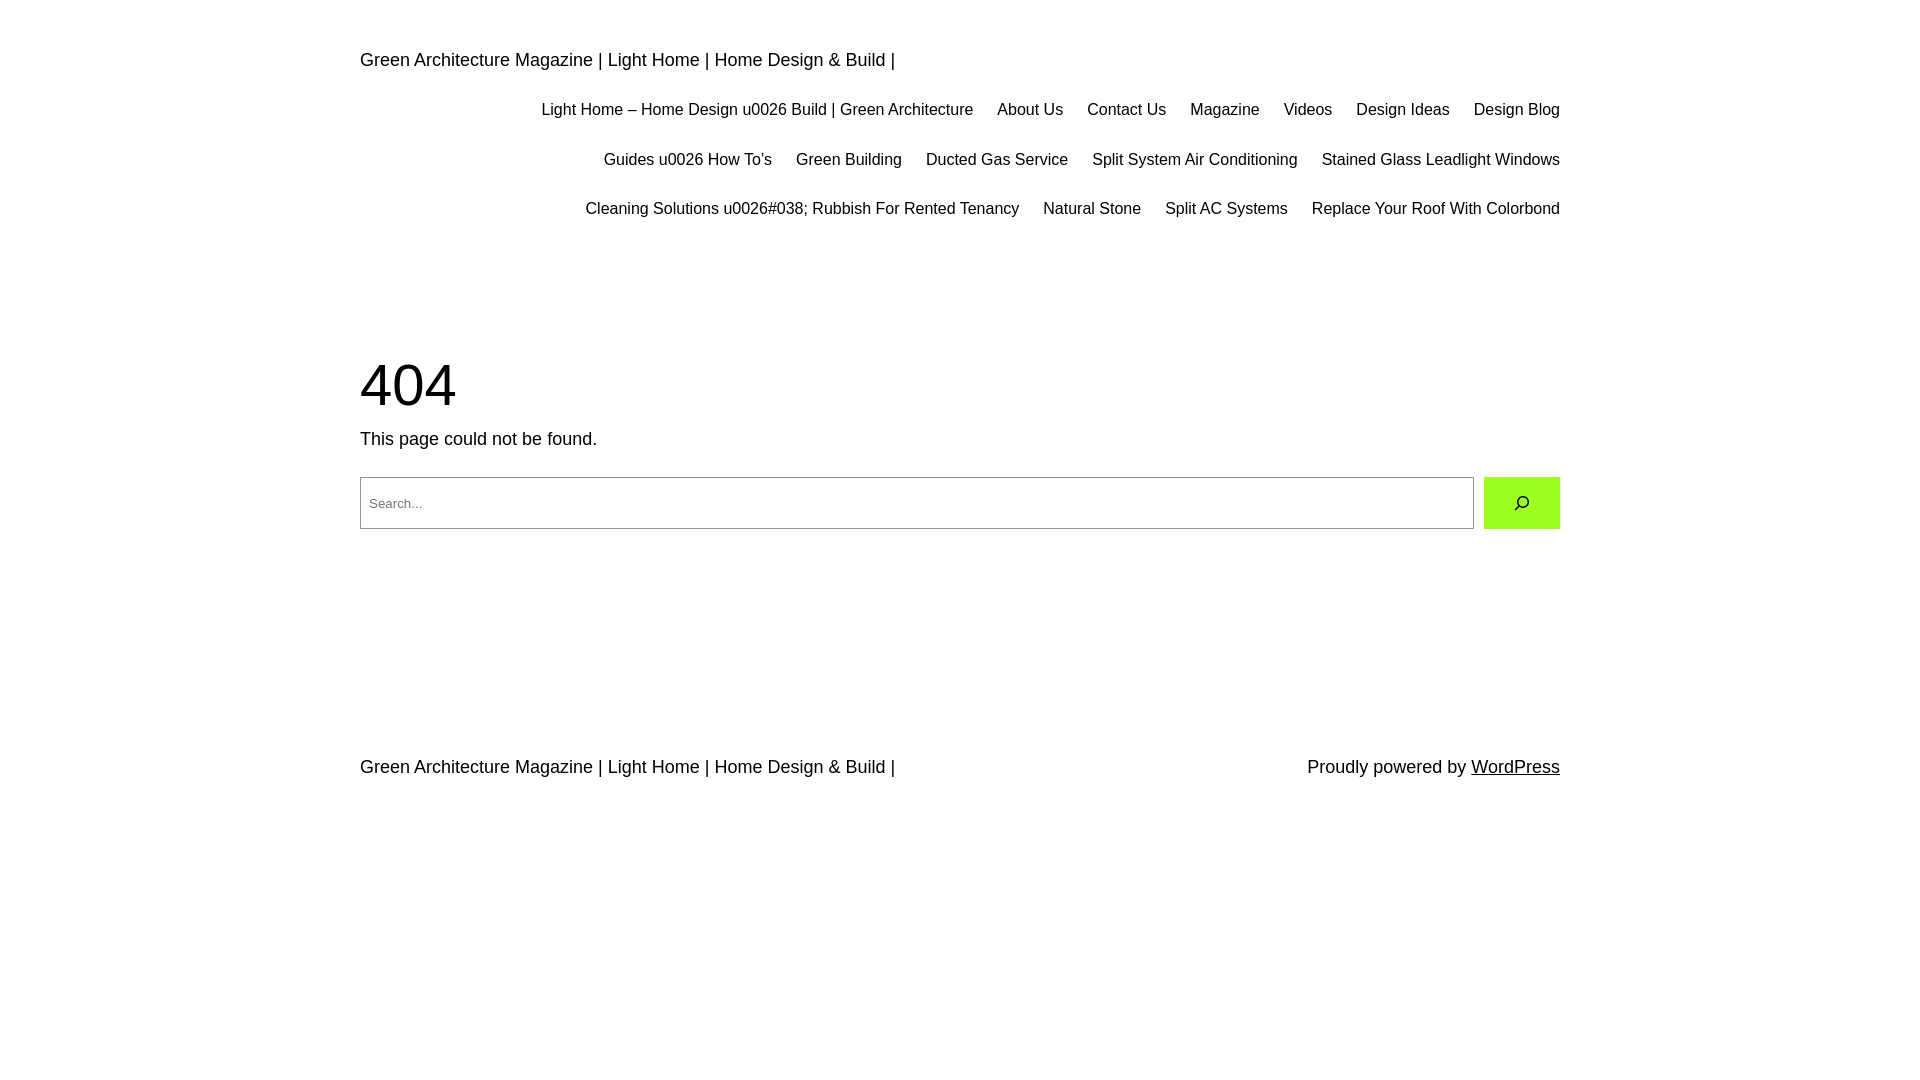 This screenshot has height=1080, width=1920. Describe the element at coordinates (1092, 209) in the screenshot. I see `Natural Stone` at that location.